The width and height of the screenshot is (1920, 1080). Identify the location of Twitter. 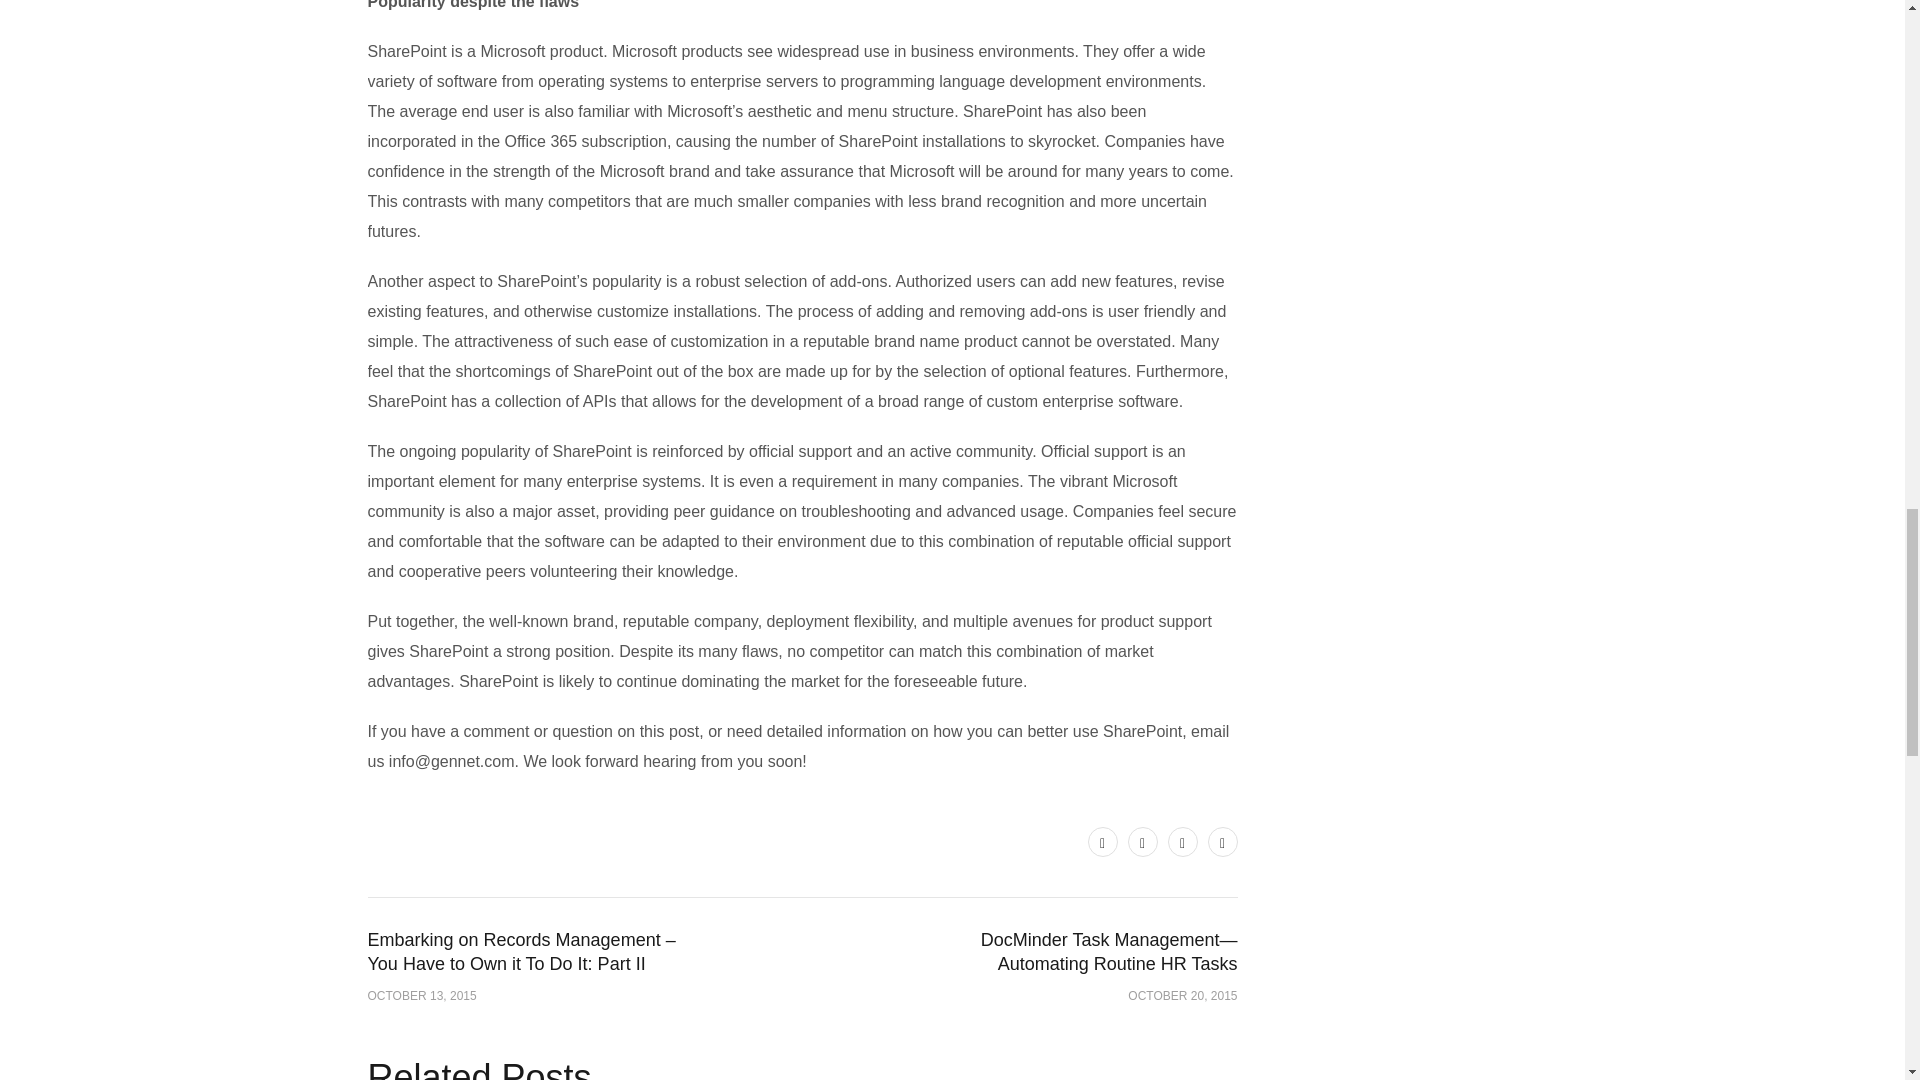
(1102, 842).